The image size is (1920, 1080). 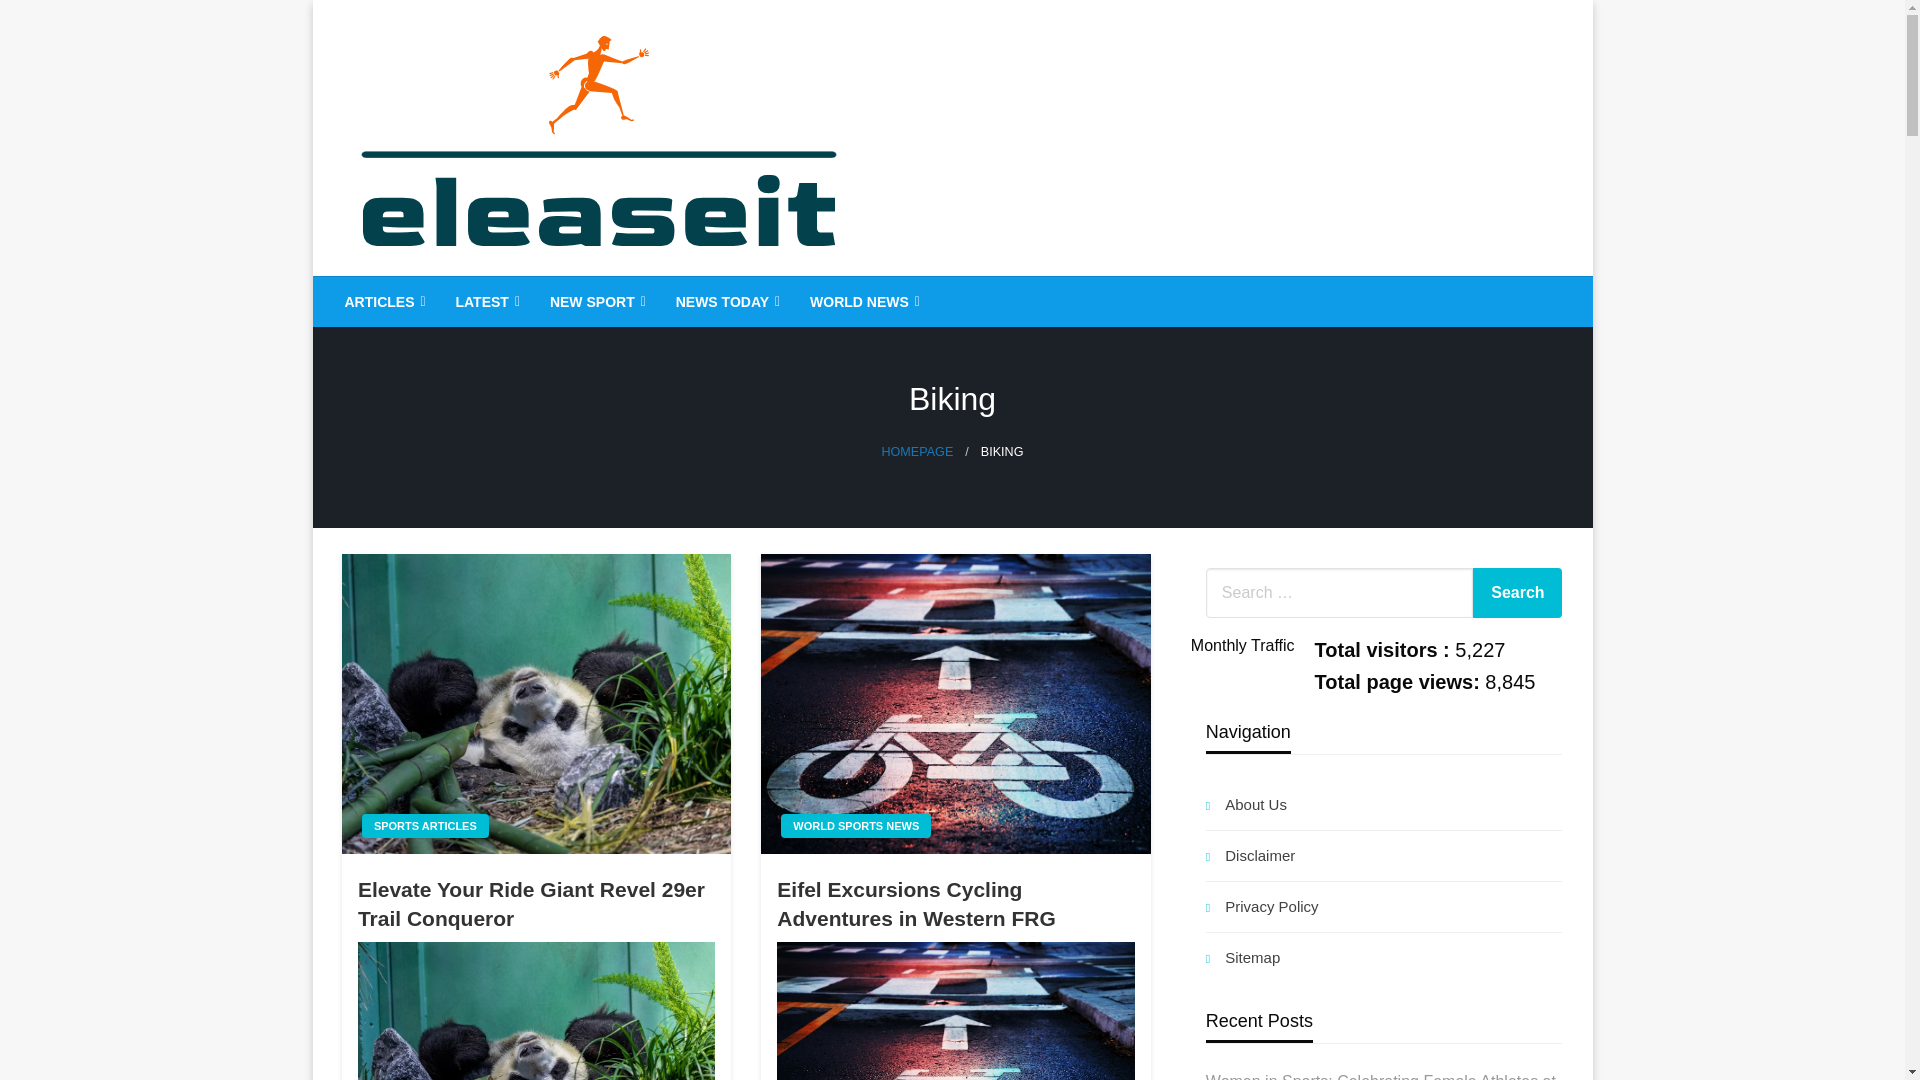 I want to click on Search, so click(x=1517, y=592).